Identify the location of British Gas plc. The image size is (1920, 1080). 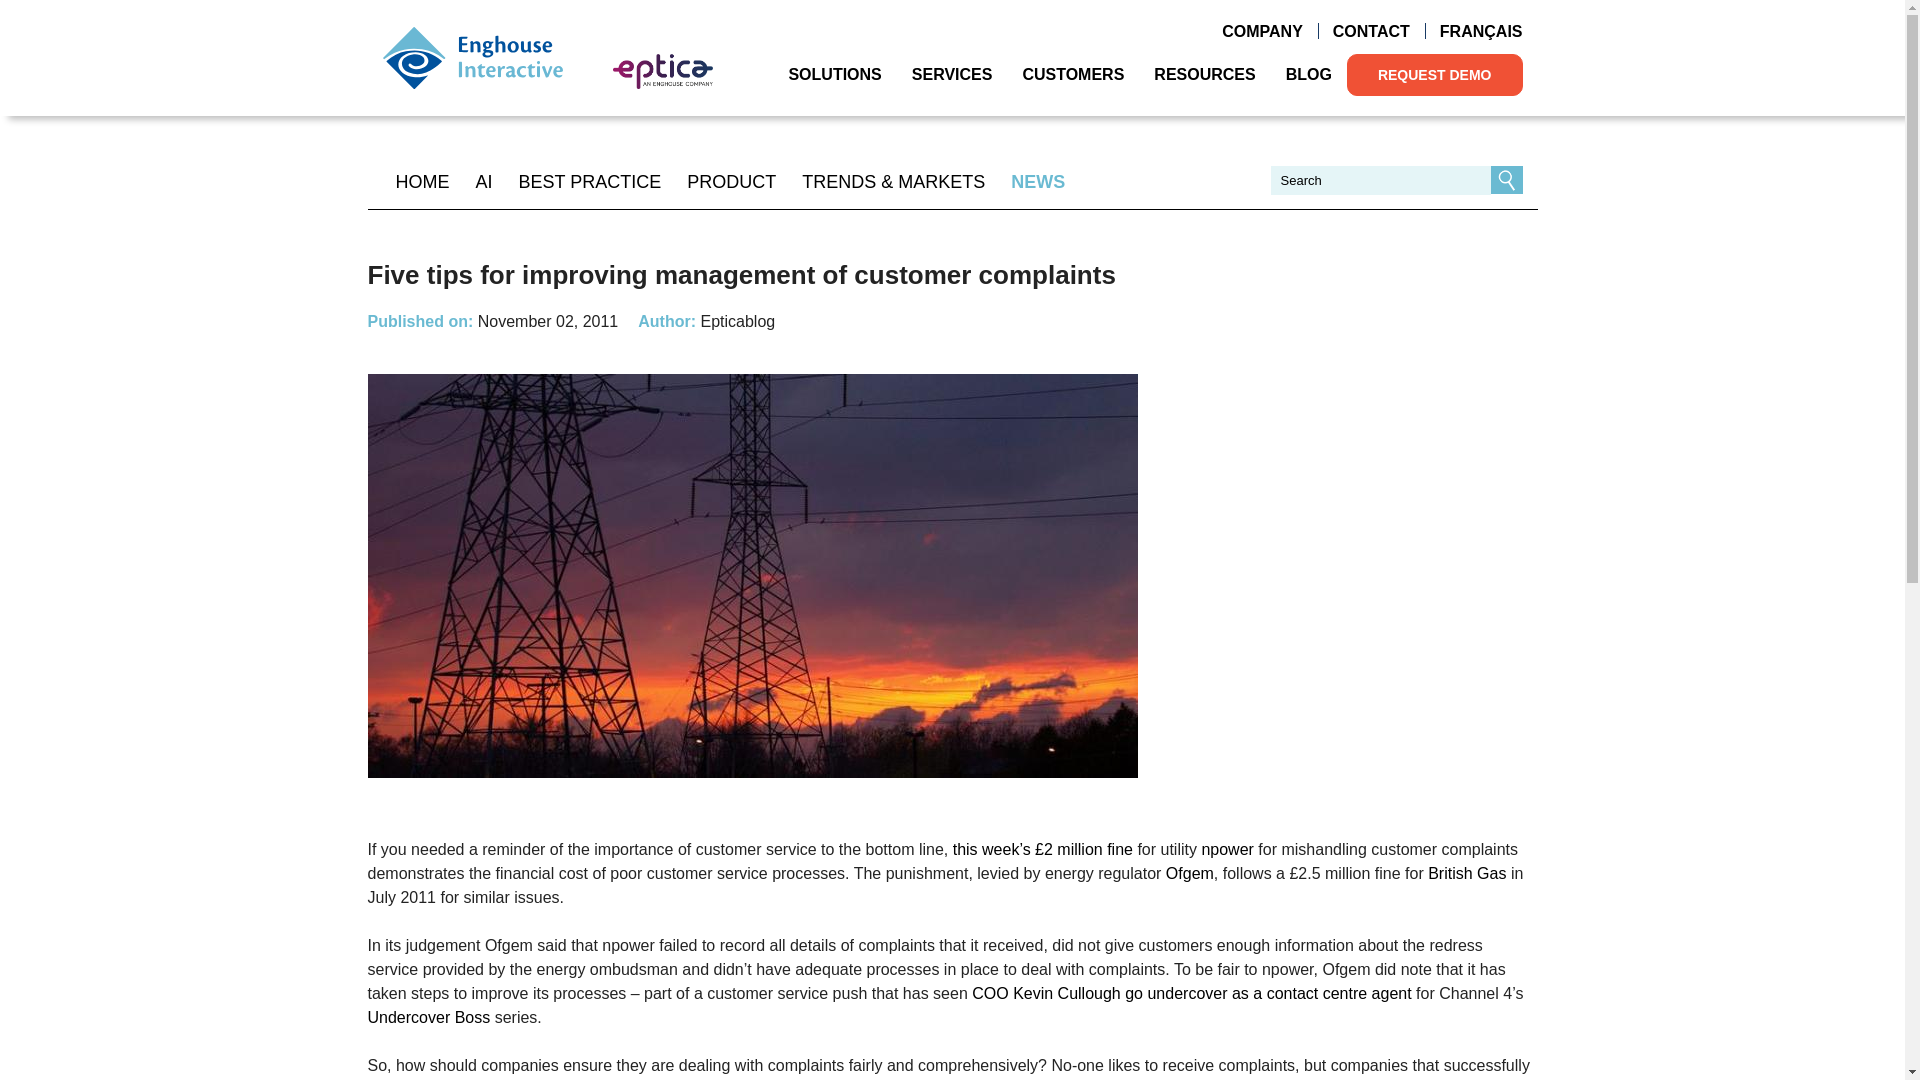
(1466, 874).